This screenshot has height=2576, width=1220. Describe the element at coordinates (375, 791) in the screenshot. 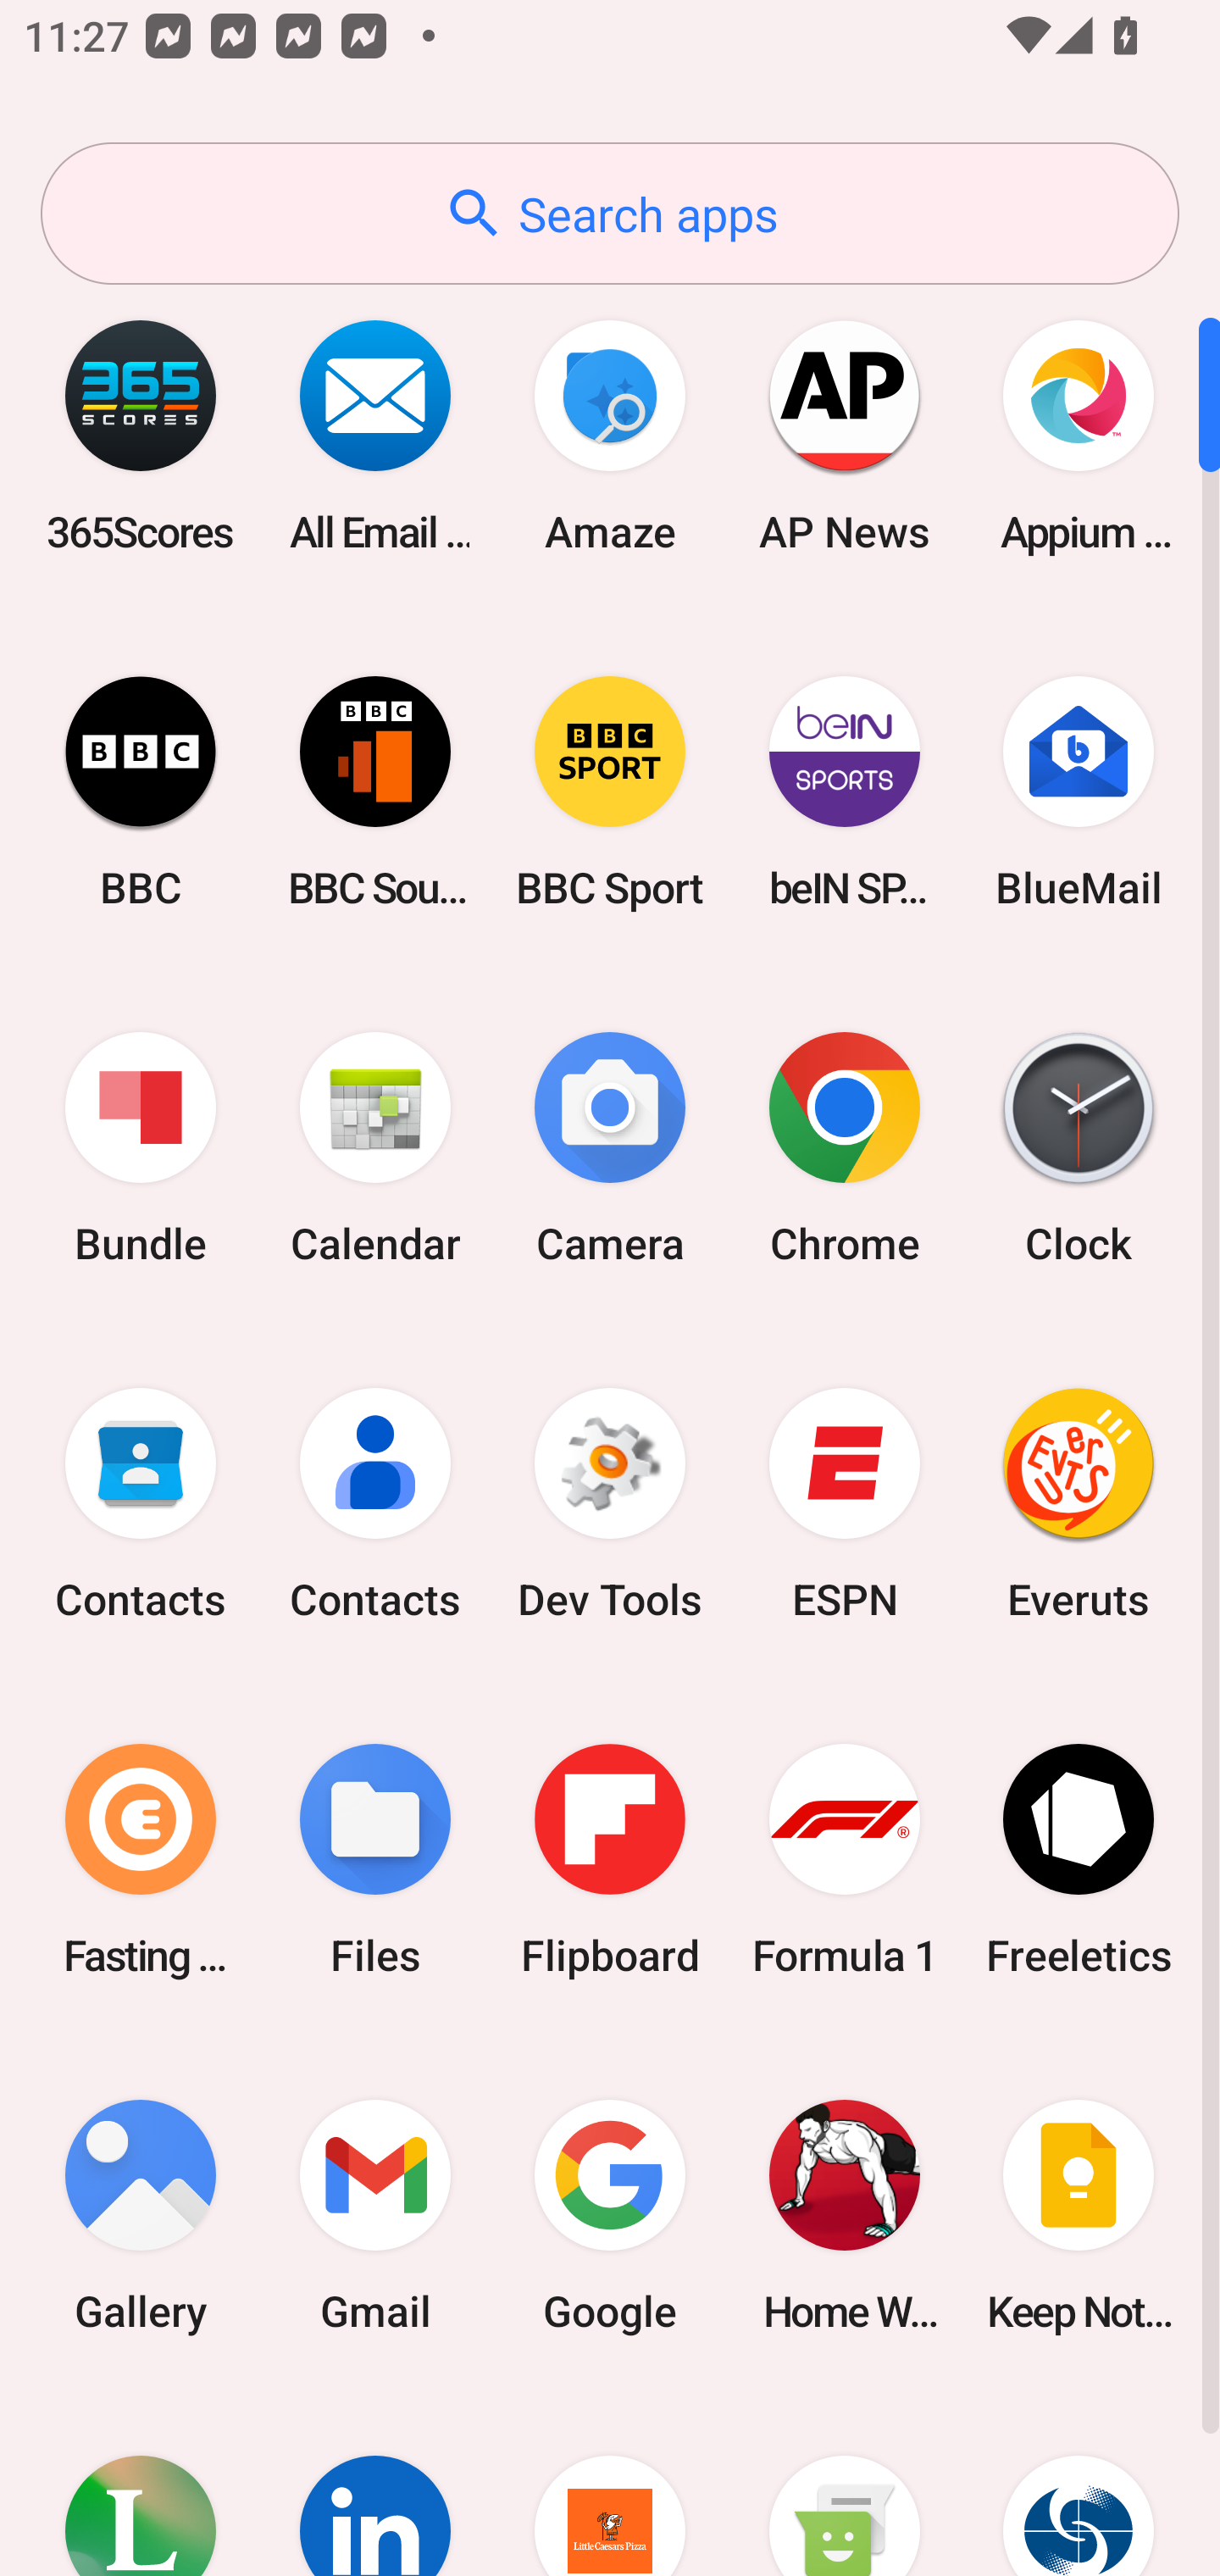

I see `BBC Sounds` at that location.